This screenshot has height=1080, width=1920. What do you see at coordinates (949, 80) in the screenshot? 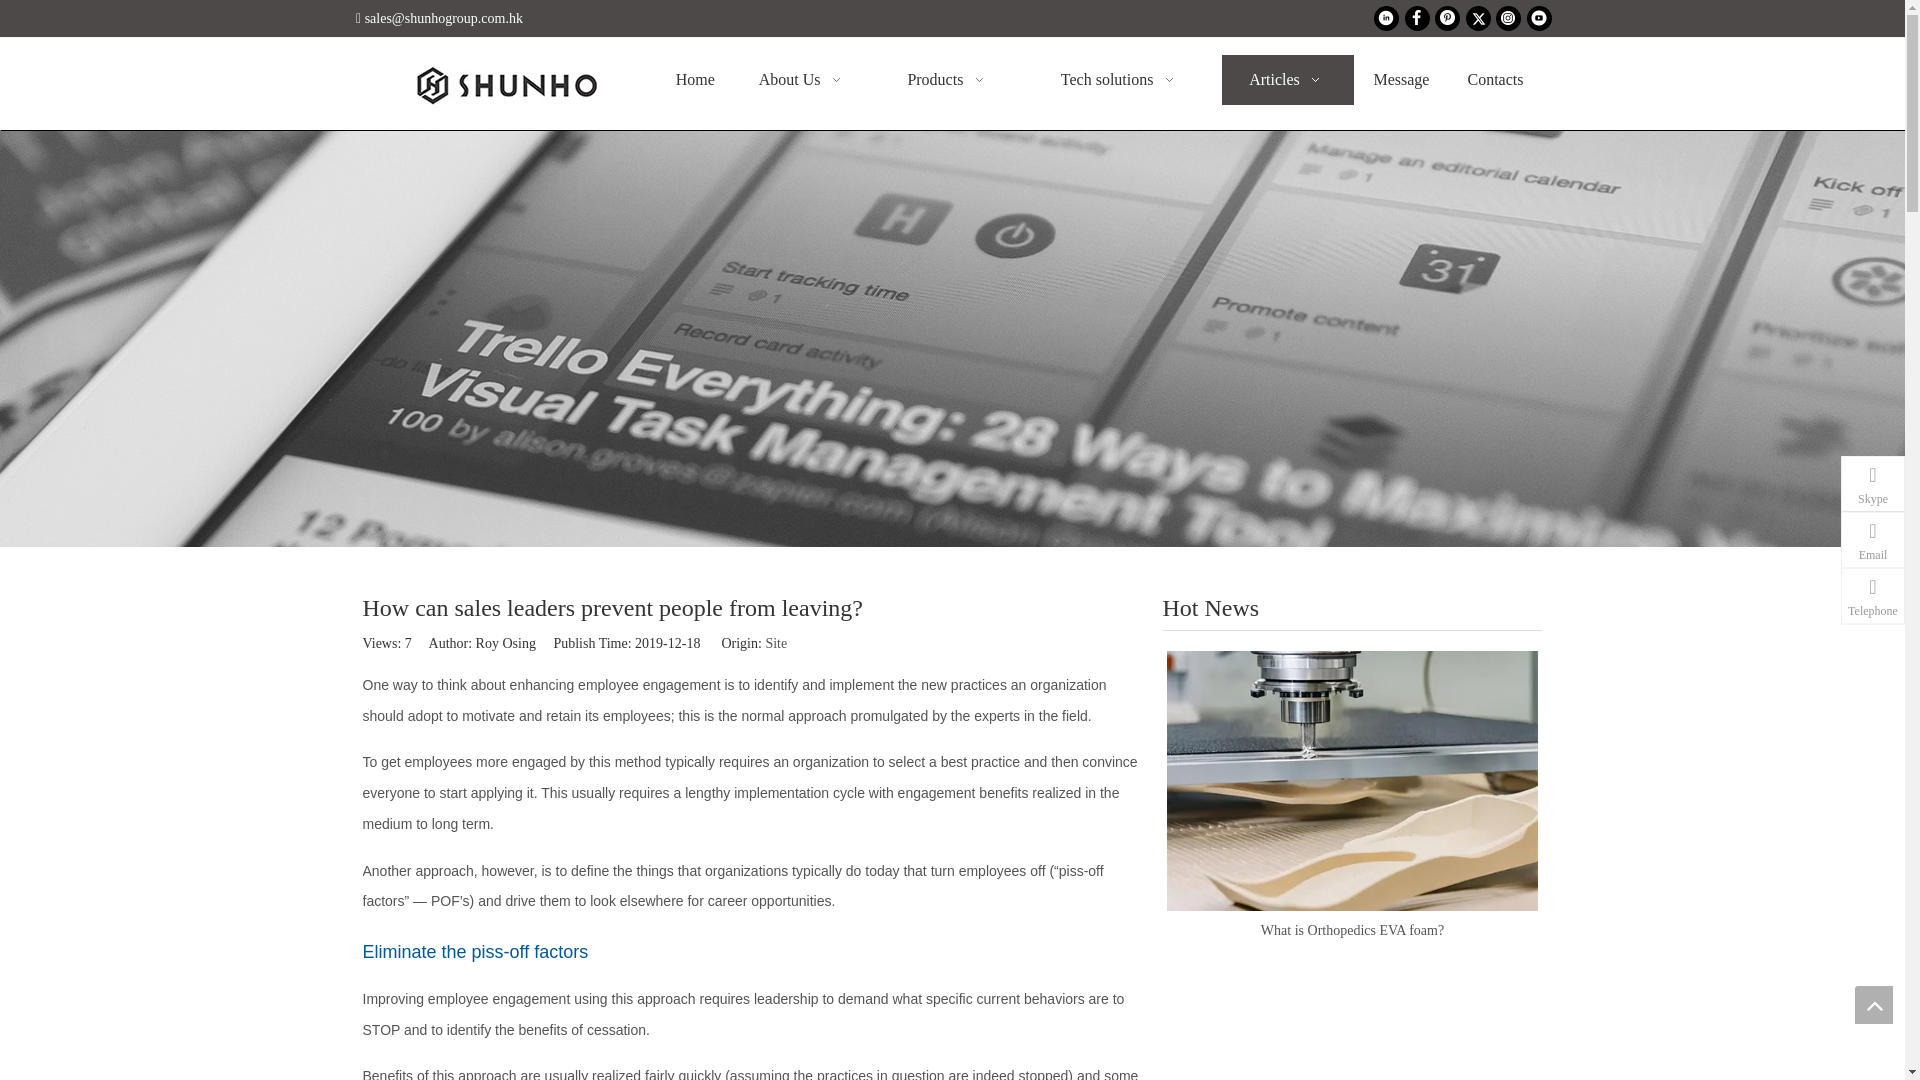
I see `Products  ` at bounding box center [949, 80].